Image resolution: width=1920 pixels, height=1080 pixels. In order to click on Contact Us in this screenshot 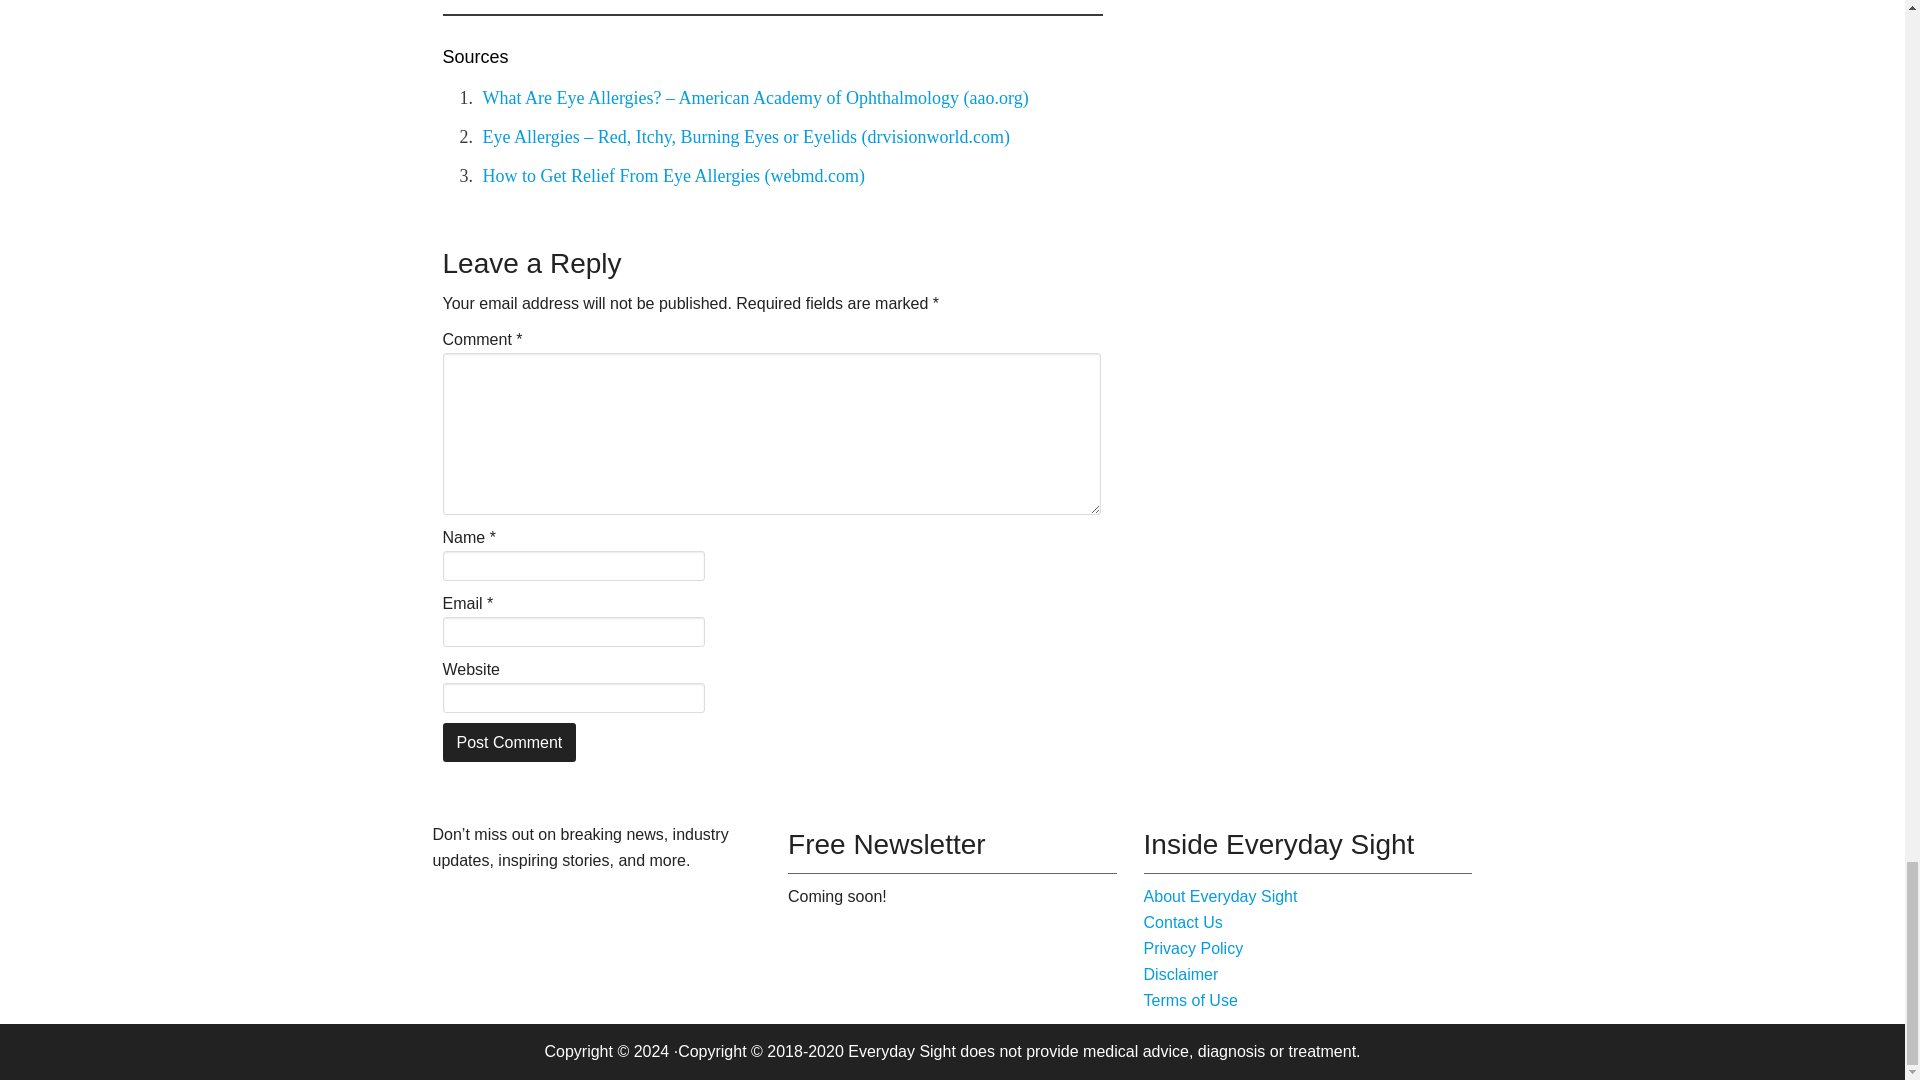, I will do `click(1184, 922)`.